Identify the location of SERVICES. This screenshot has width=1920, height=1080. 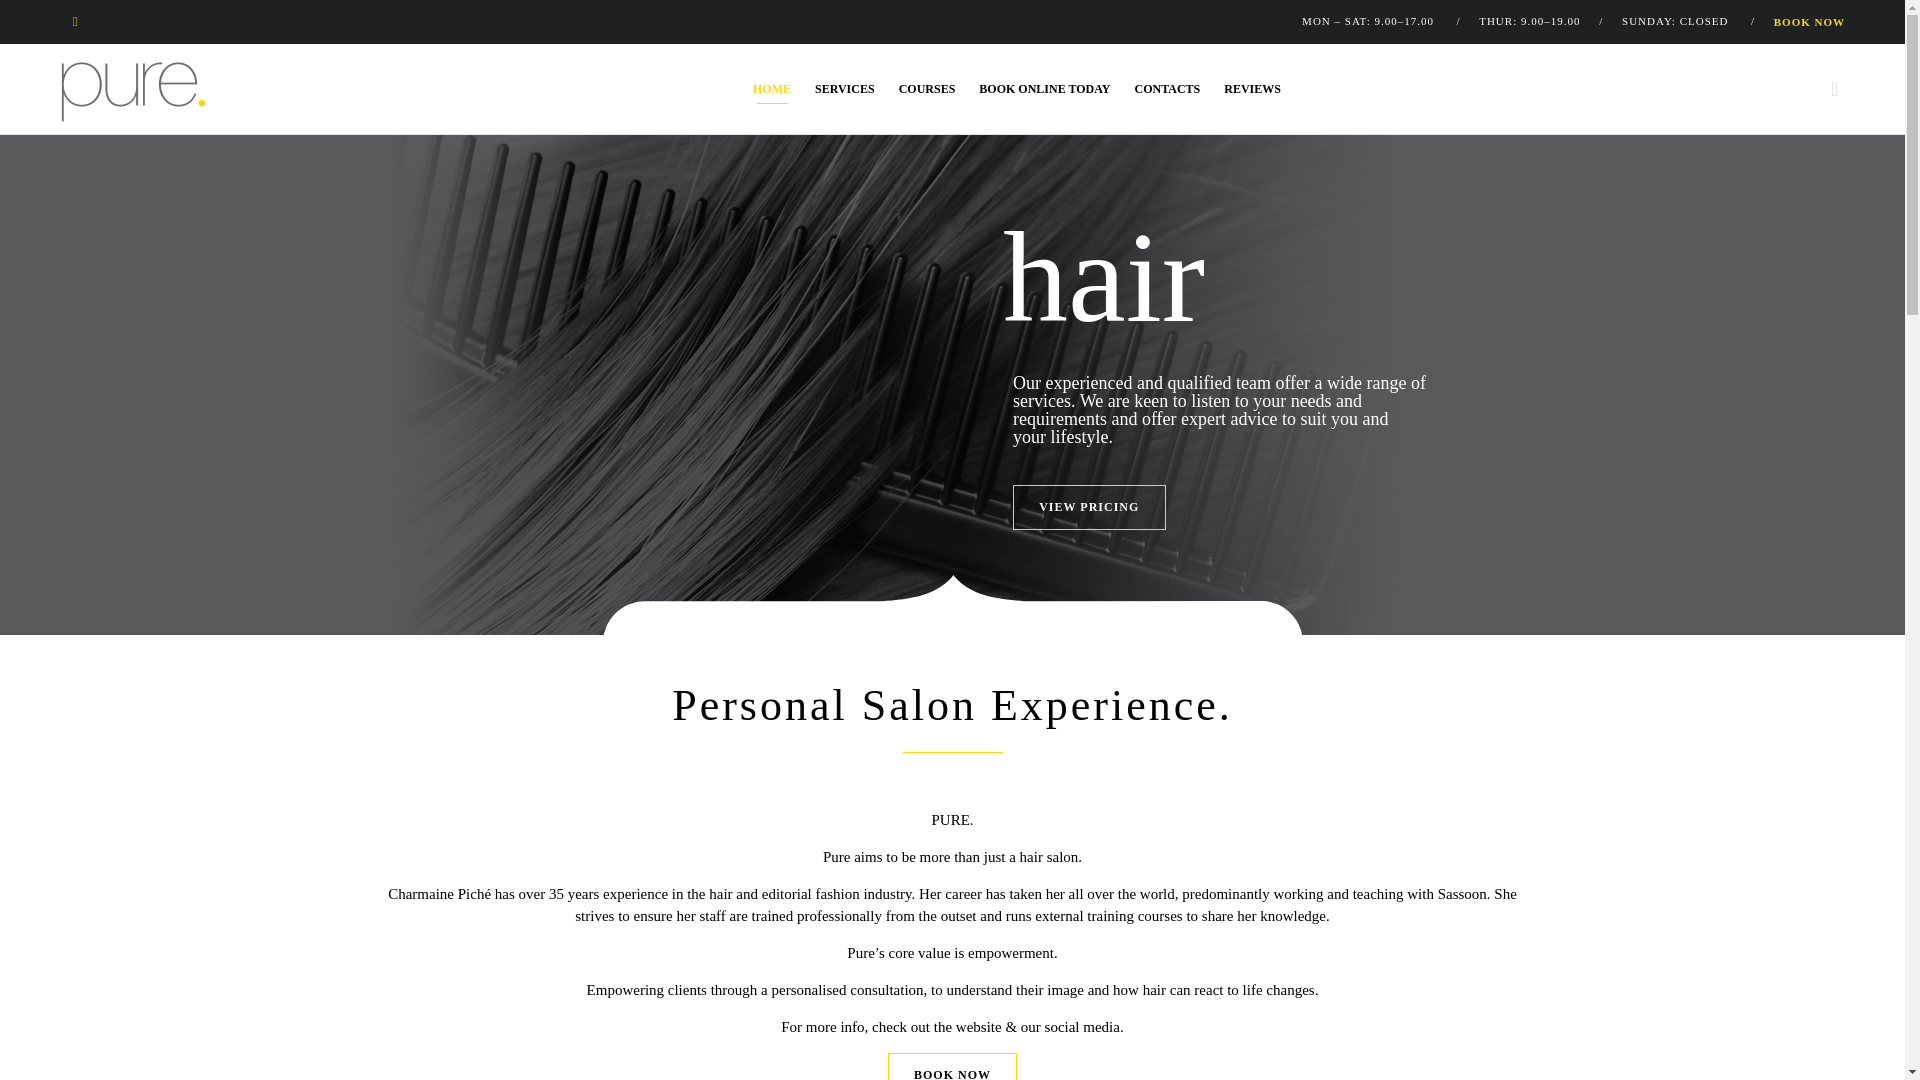
(844, 88).